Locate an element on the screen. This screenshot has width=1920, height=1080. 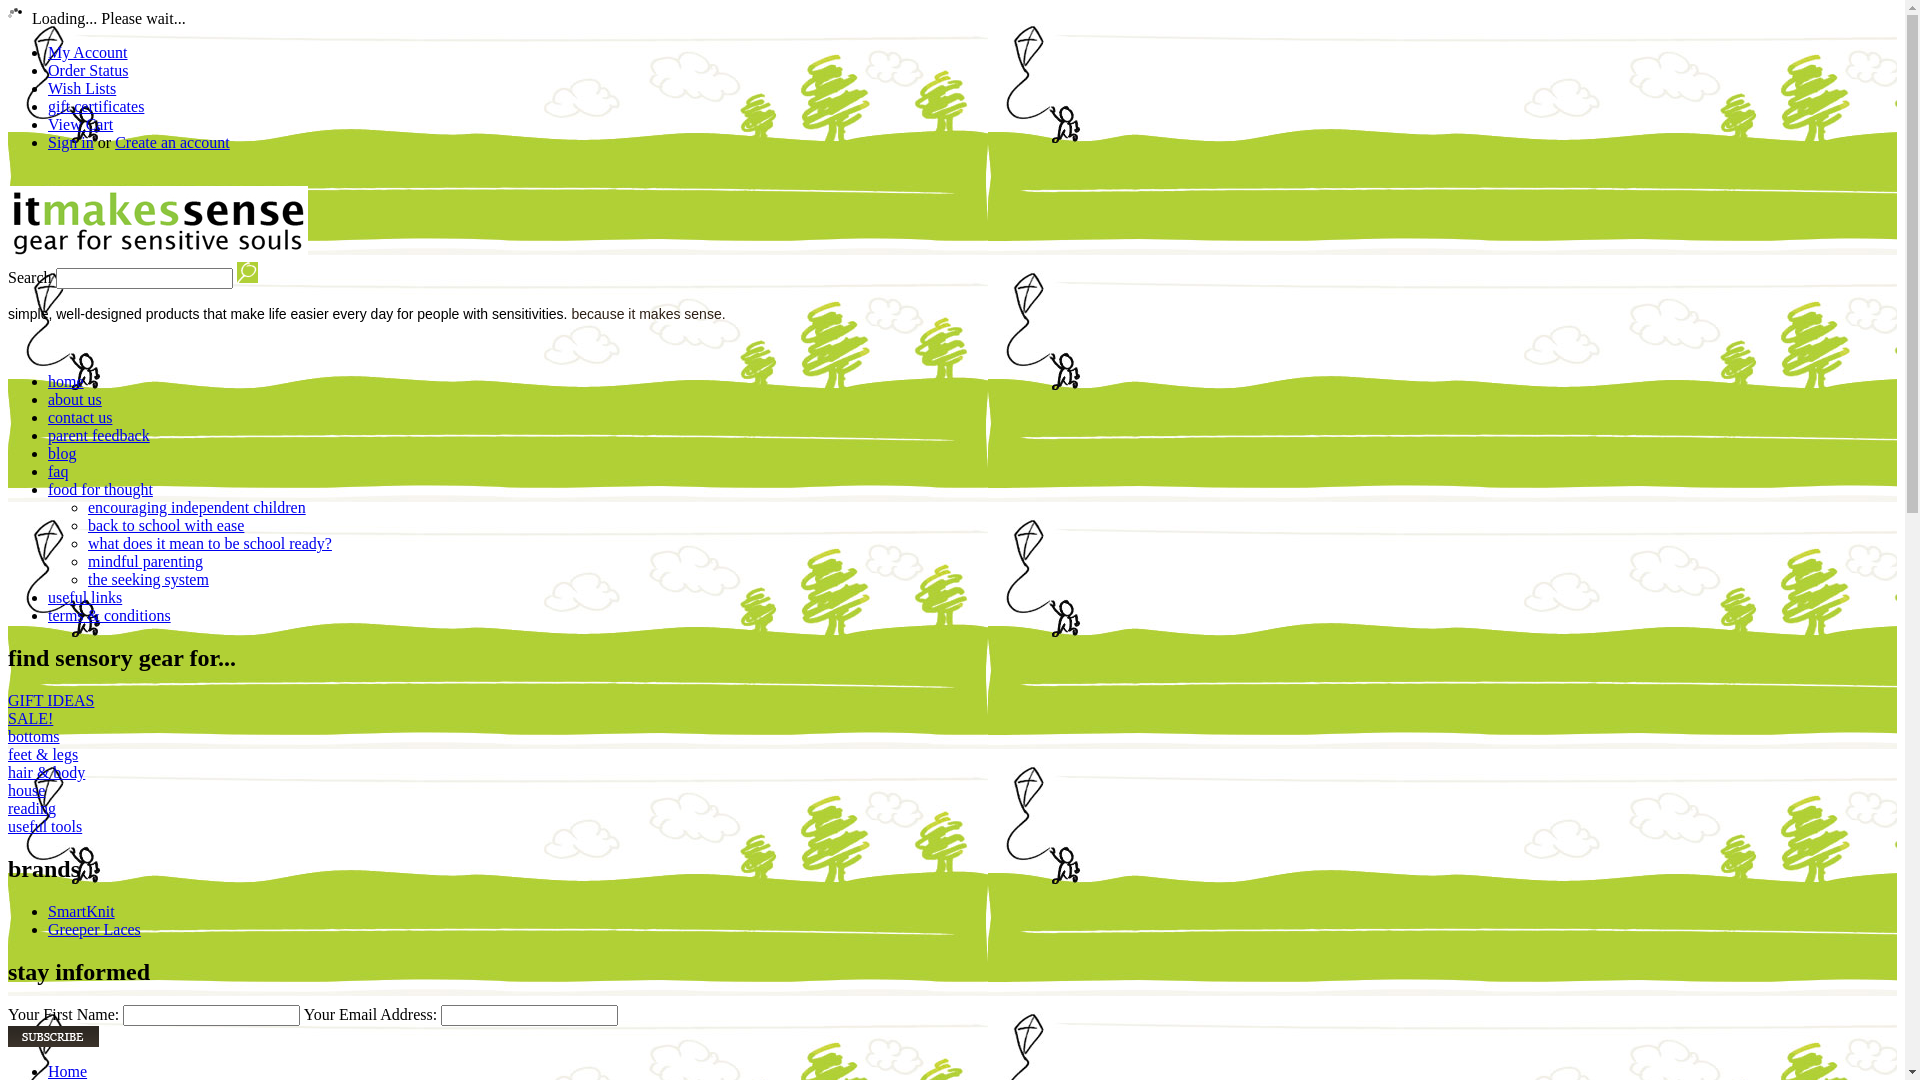
terms & conditions is located at coordinates (110, 615).